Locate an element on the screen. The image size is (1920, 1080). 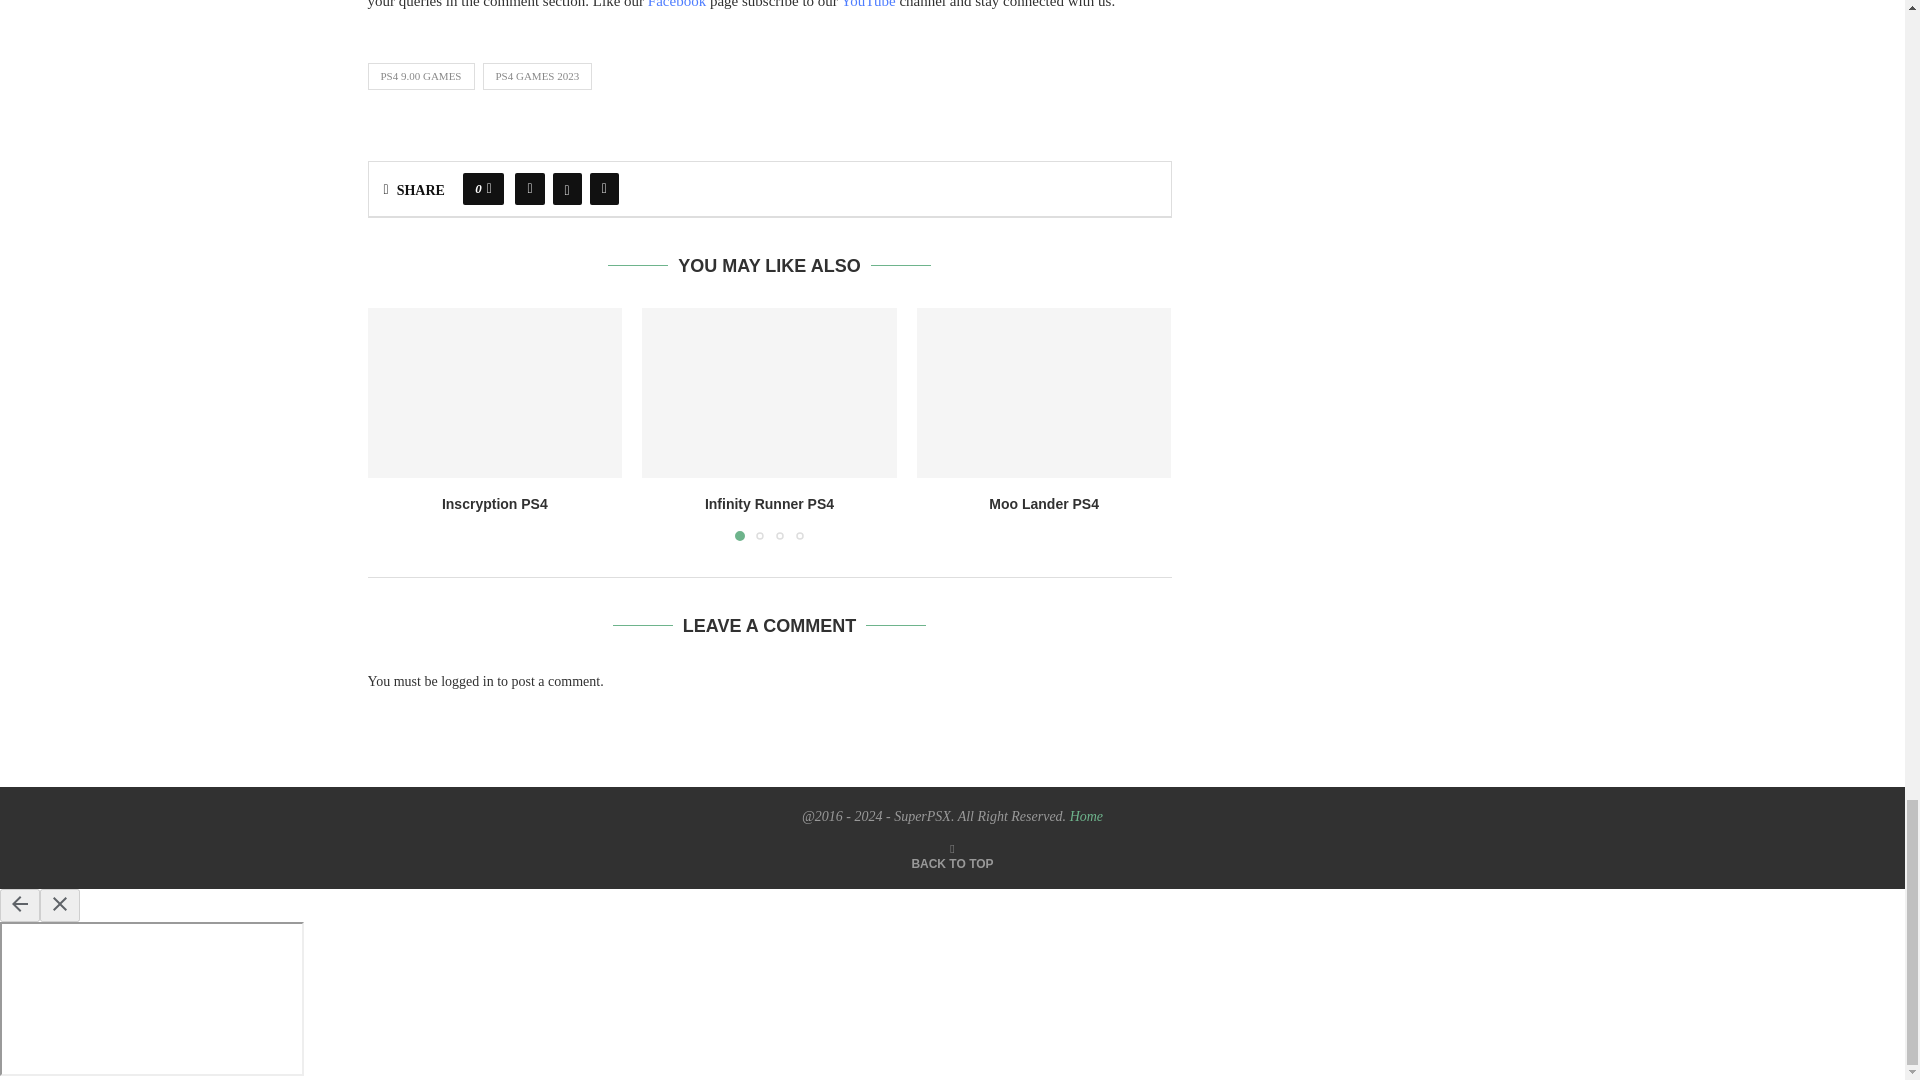
Moo Lander PS4 is located at coordinates (1044, 392).